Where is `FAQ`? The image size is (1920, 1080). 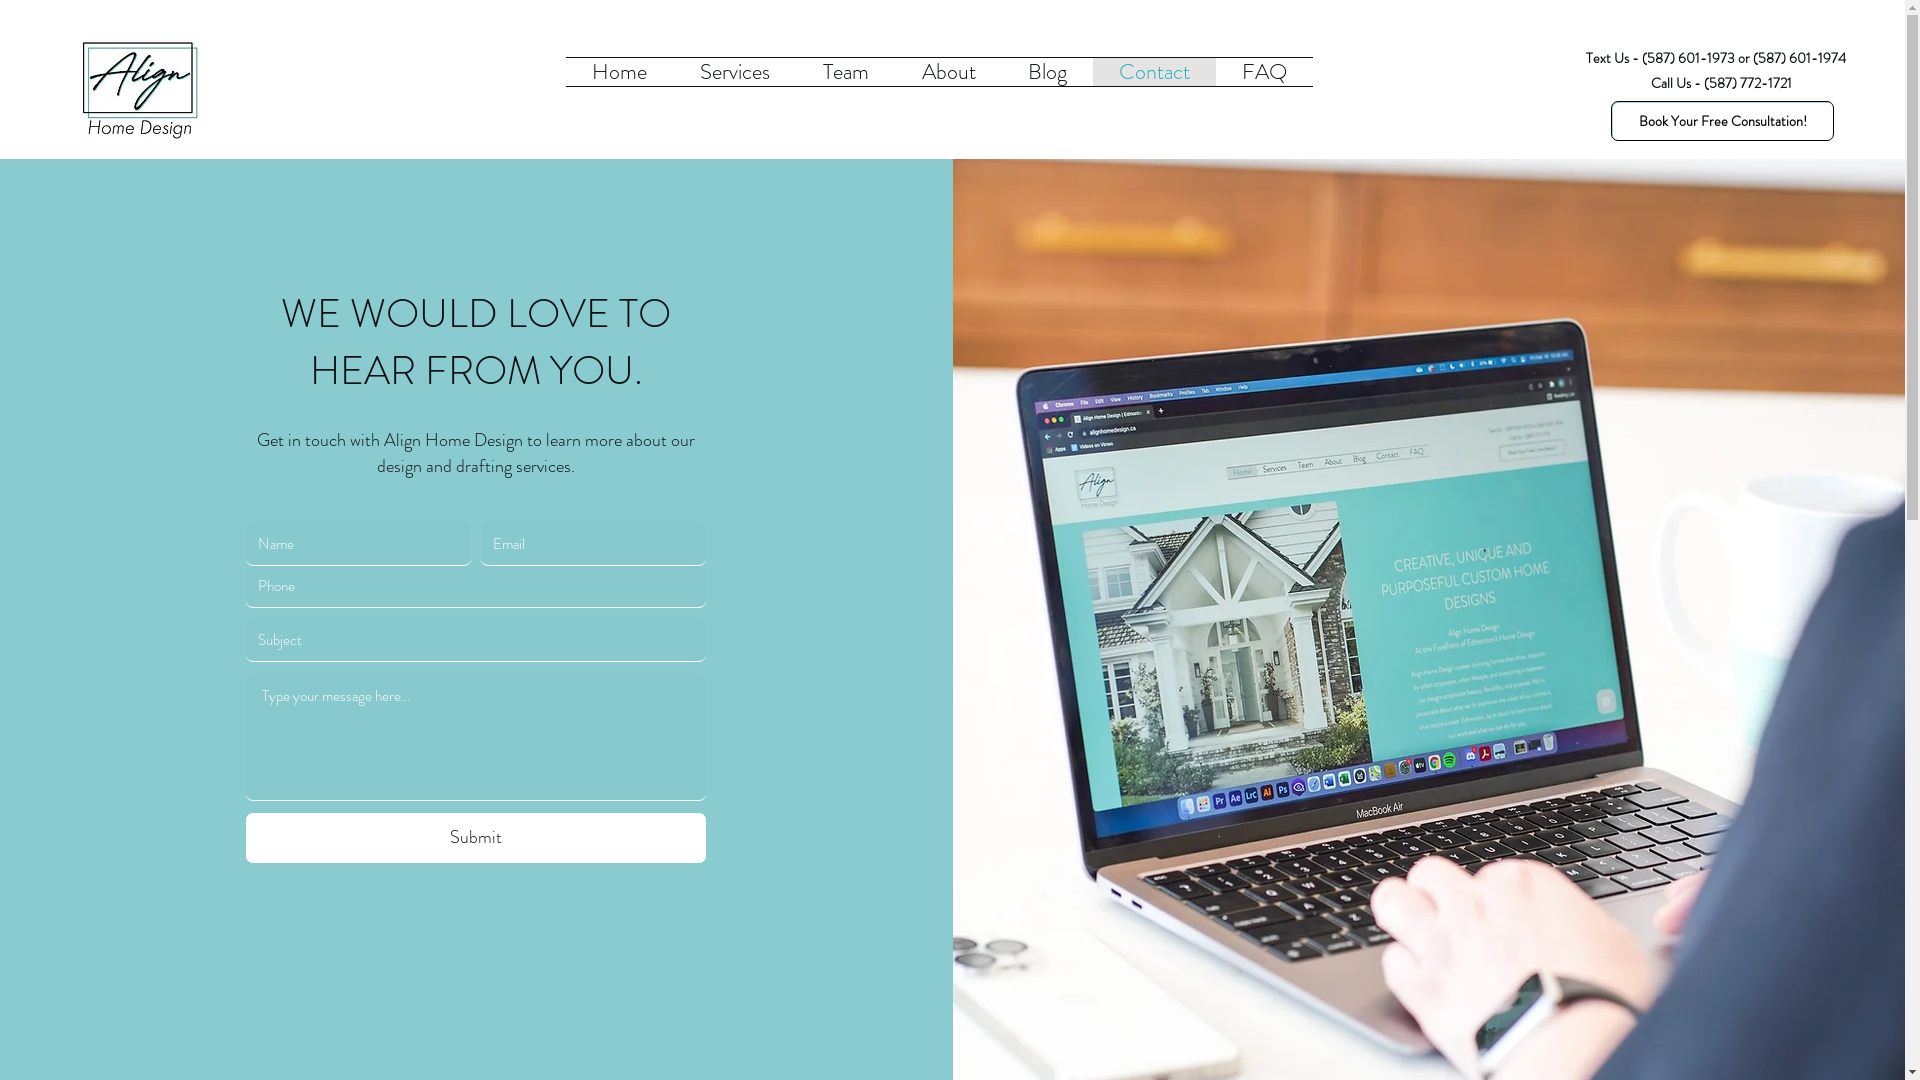
FAQ is located at coordinates (1264, 72).